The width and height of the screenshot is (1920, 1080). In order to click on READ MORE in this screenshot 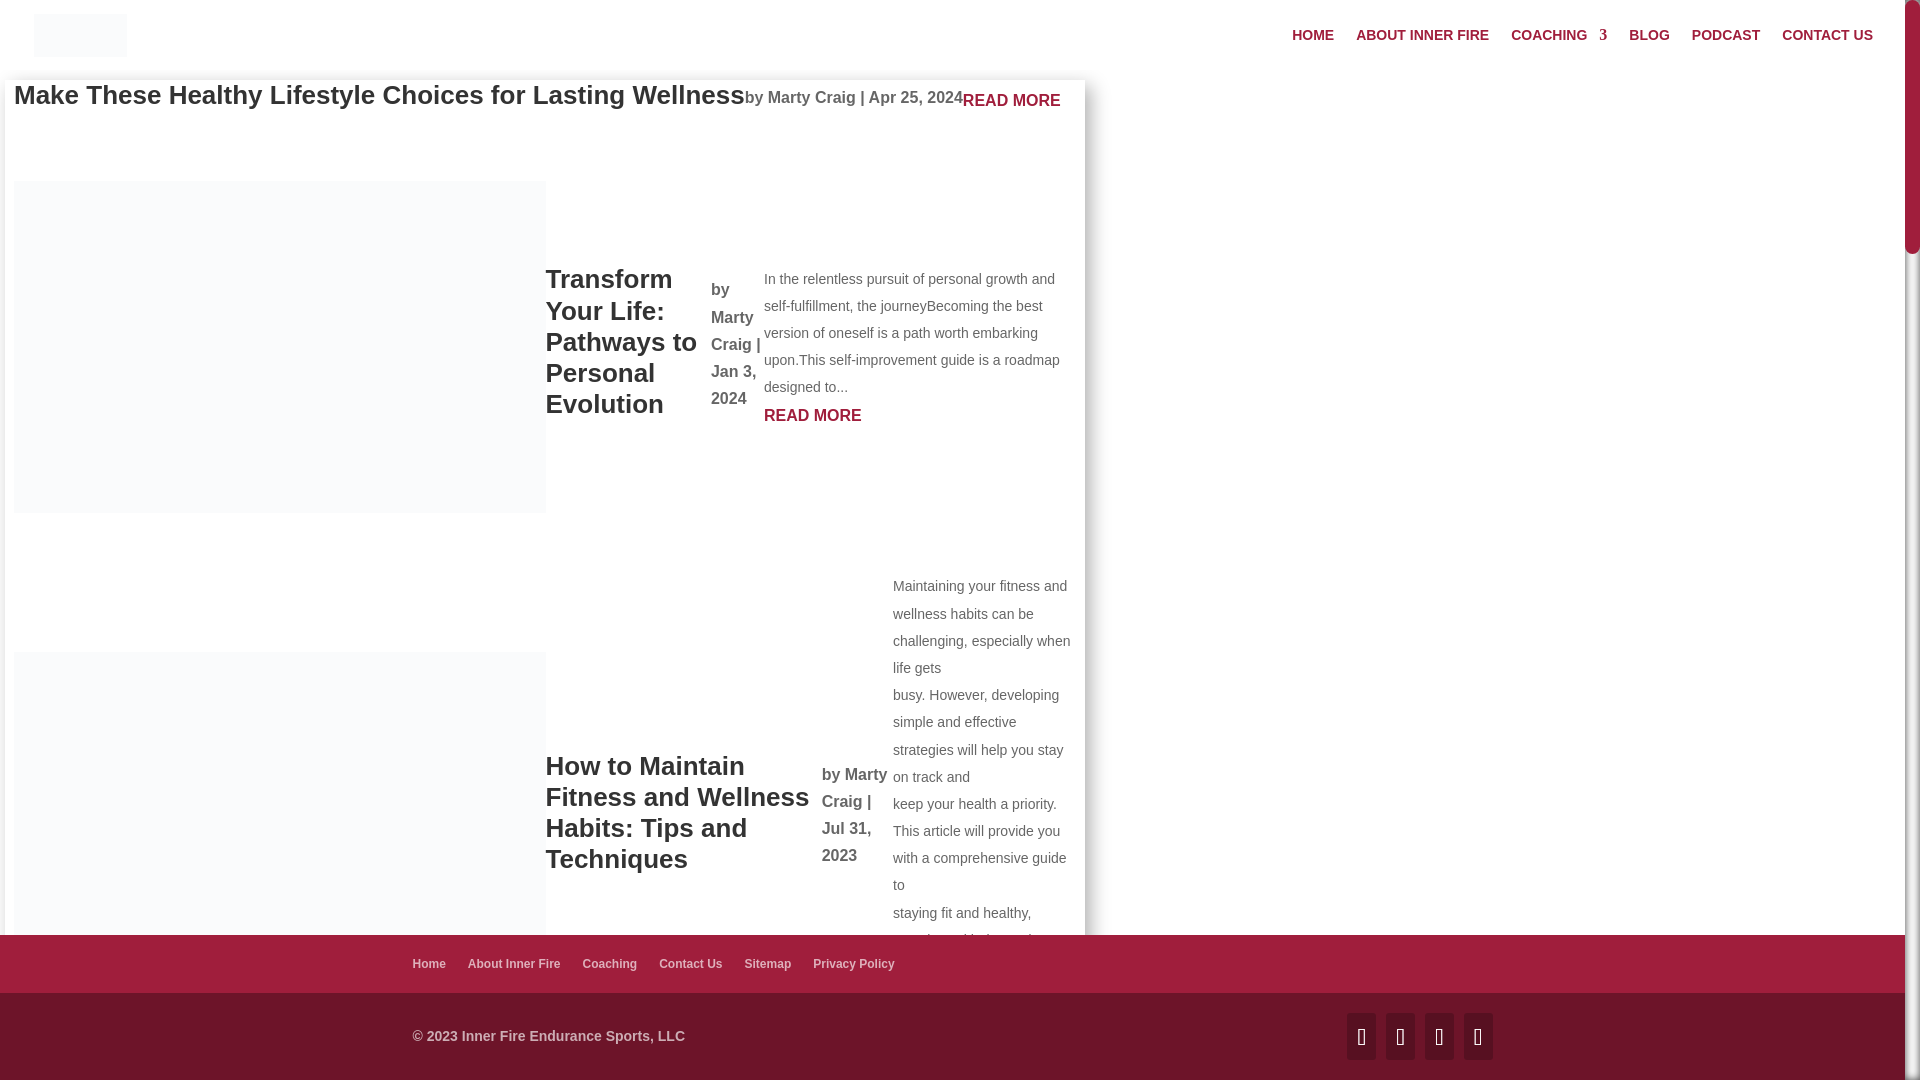, I will do `click(920, 414)`.